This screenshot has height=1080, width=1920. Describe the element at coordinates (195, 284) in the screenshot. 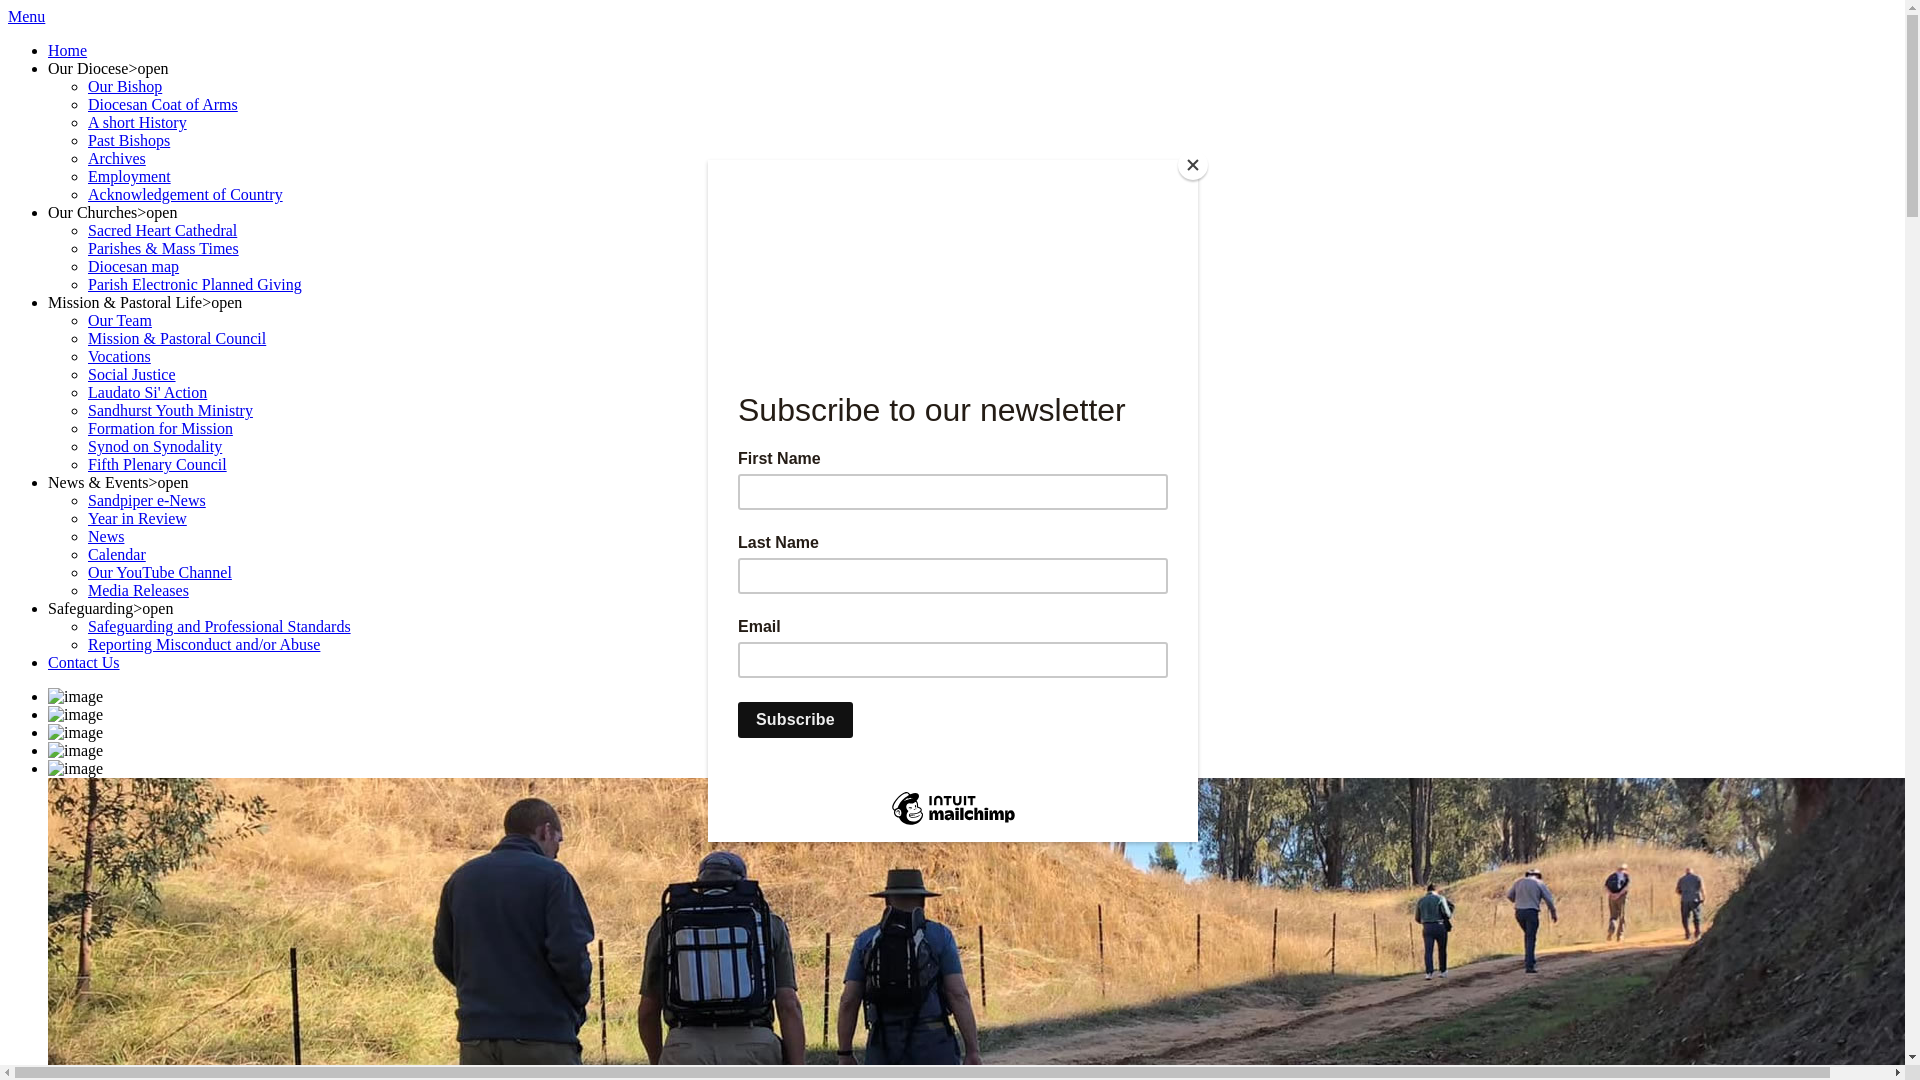

I see `Parish Electronic Planned Giving` at that location.